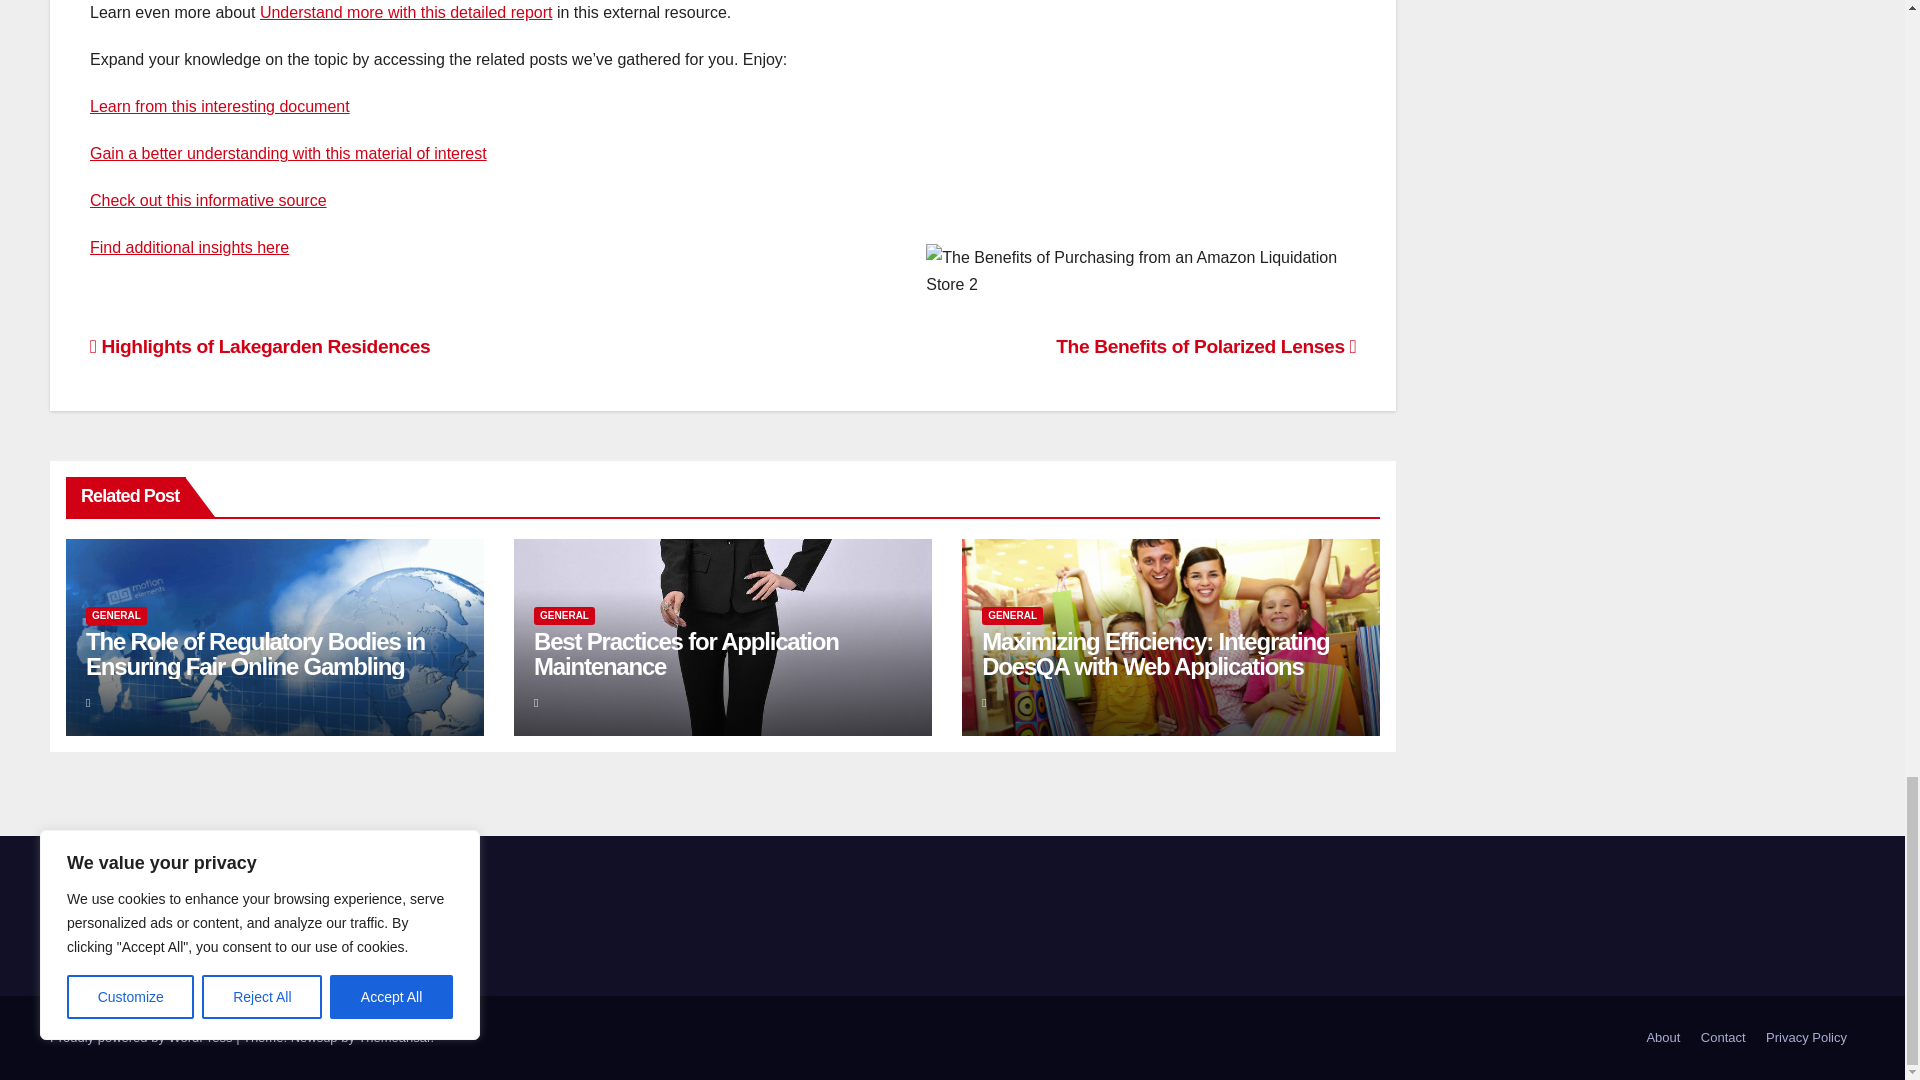 The width and height of the screenshot is (1920, 1080). Describe the element at coordinates (686, 654) in the screenshot. I see `Permalink to: Best Practices for Application Maintenance` at that location.